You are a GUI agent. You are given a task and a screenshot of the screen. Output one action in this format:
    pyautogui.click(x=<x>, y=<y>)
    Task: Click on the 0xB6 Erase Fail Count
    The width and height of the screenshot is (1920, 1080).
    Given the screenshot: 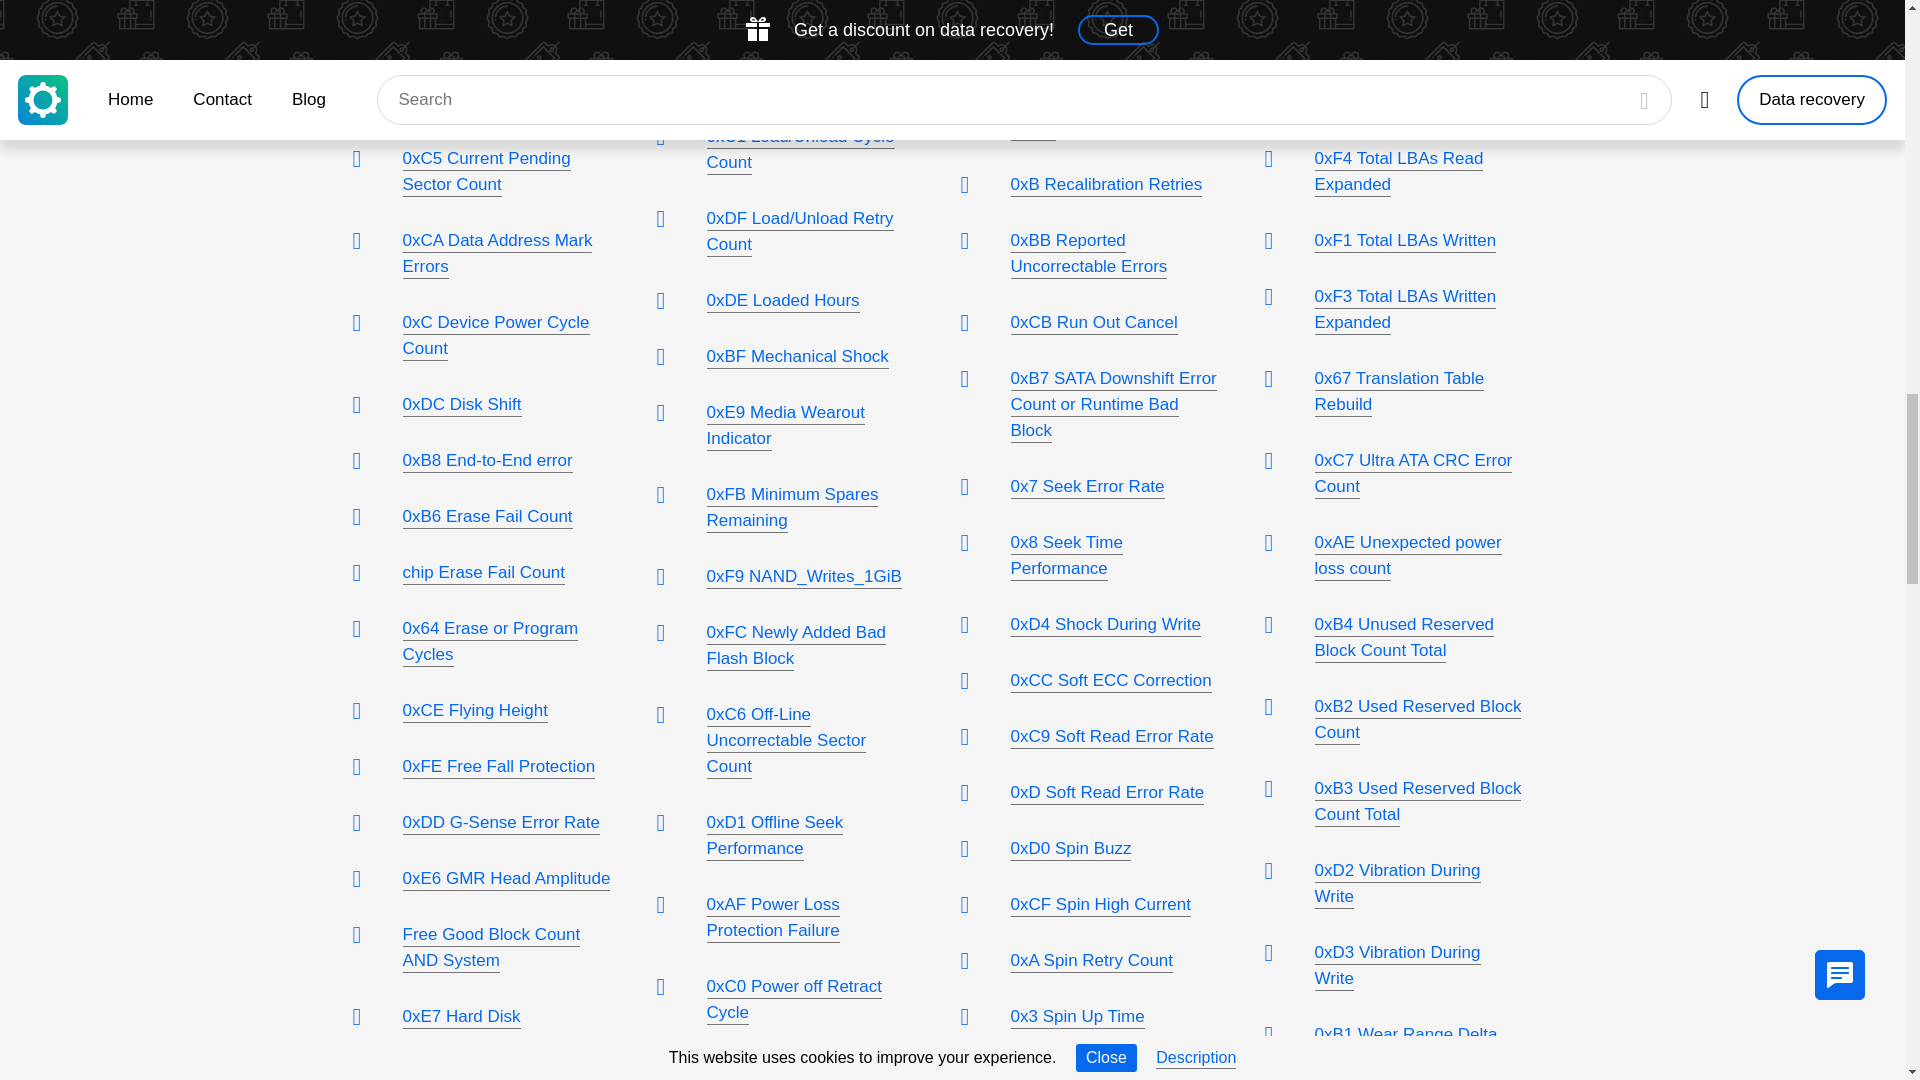 What is the action you would take?
    pyautogui.click(x=486, y=518)
    